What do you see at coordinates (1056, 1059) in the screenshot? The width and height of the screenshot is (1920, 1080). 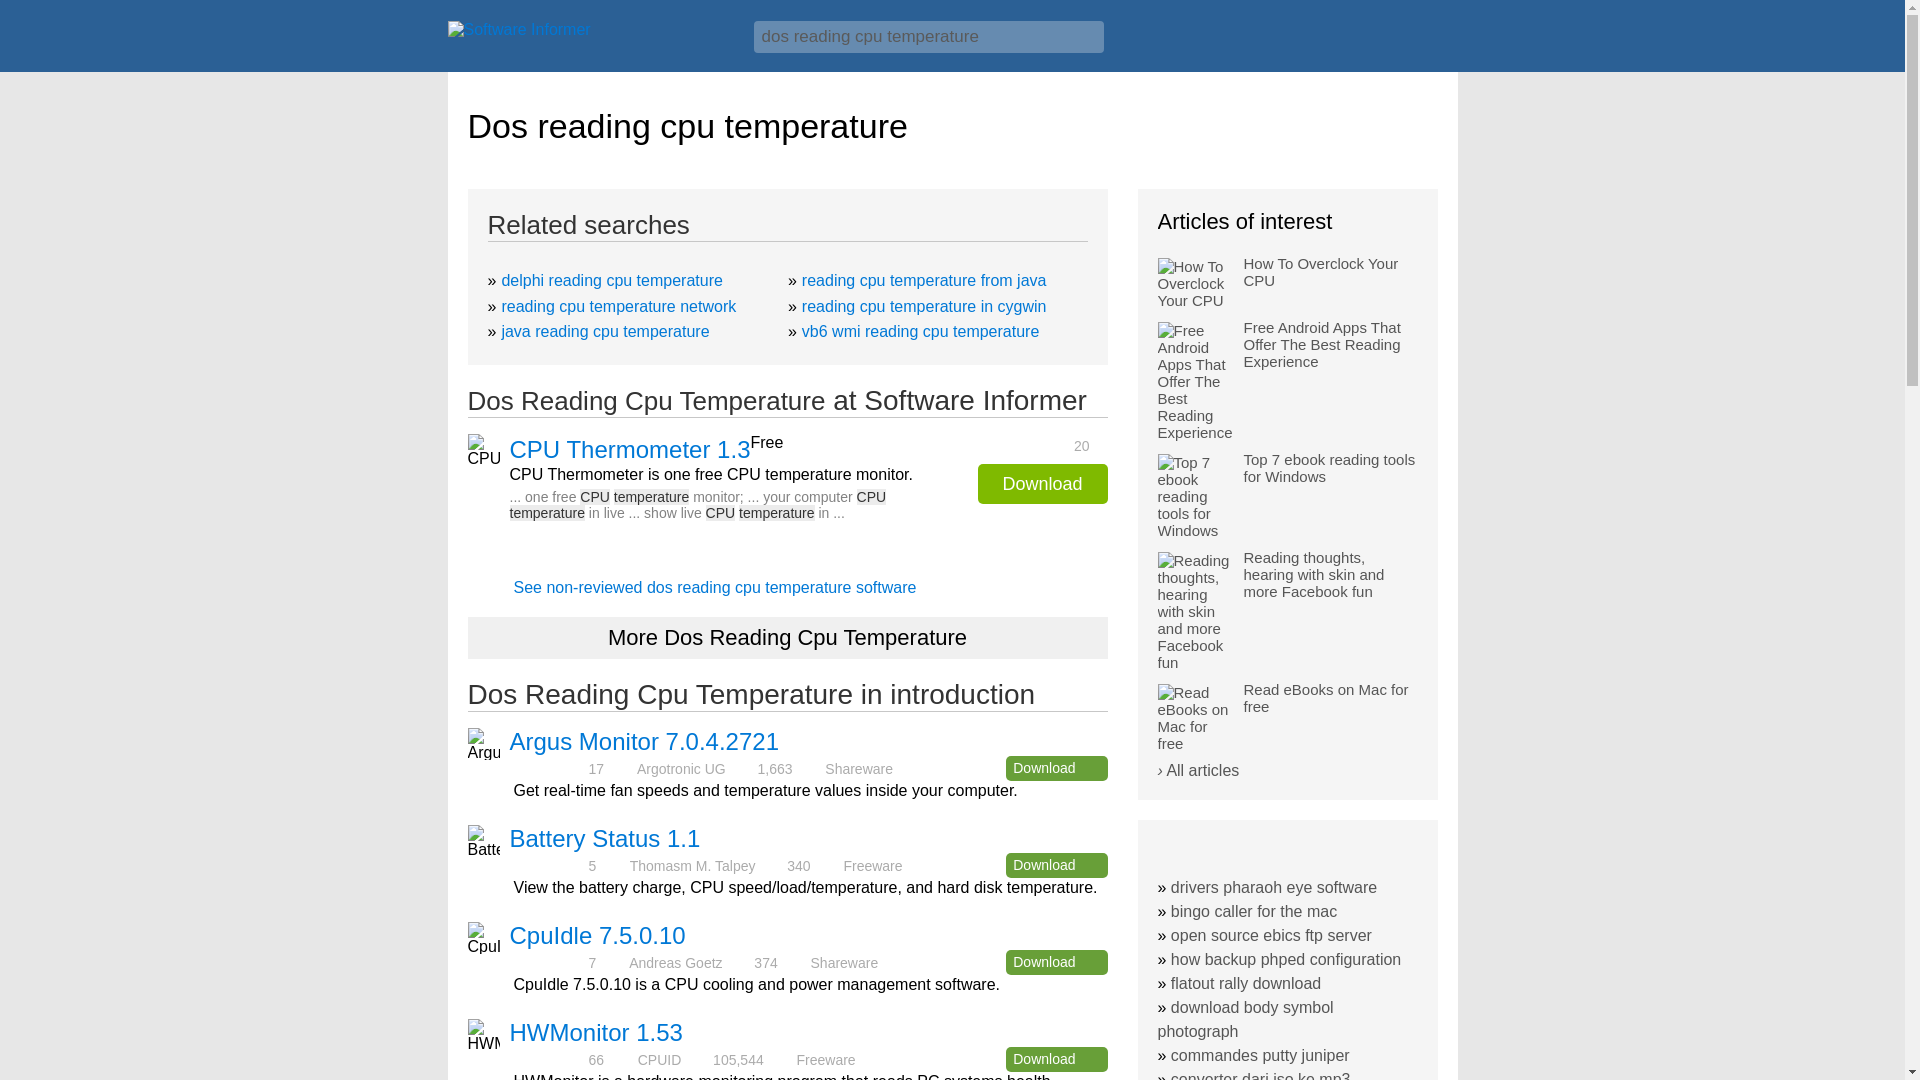 I see `Download` at bounding box center [1056, 1059].